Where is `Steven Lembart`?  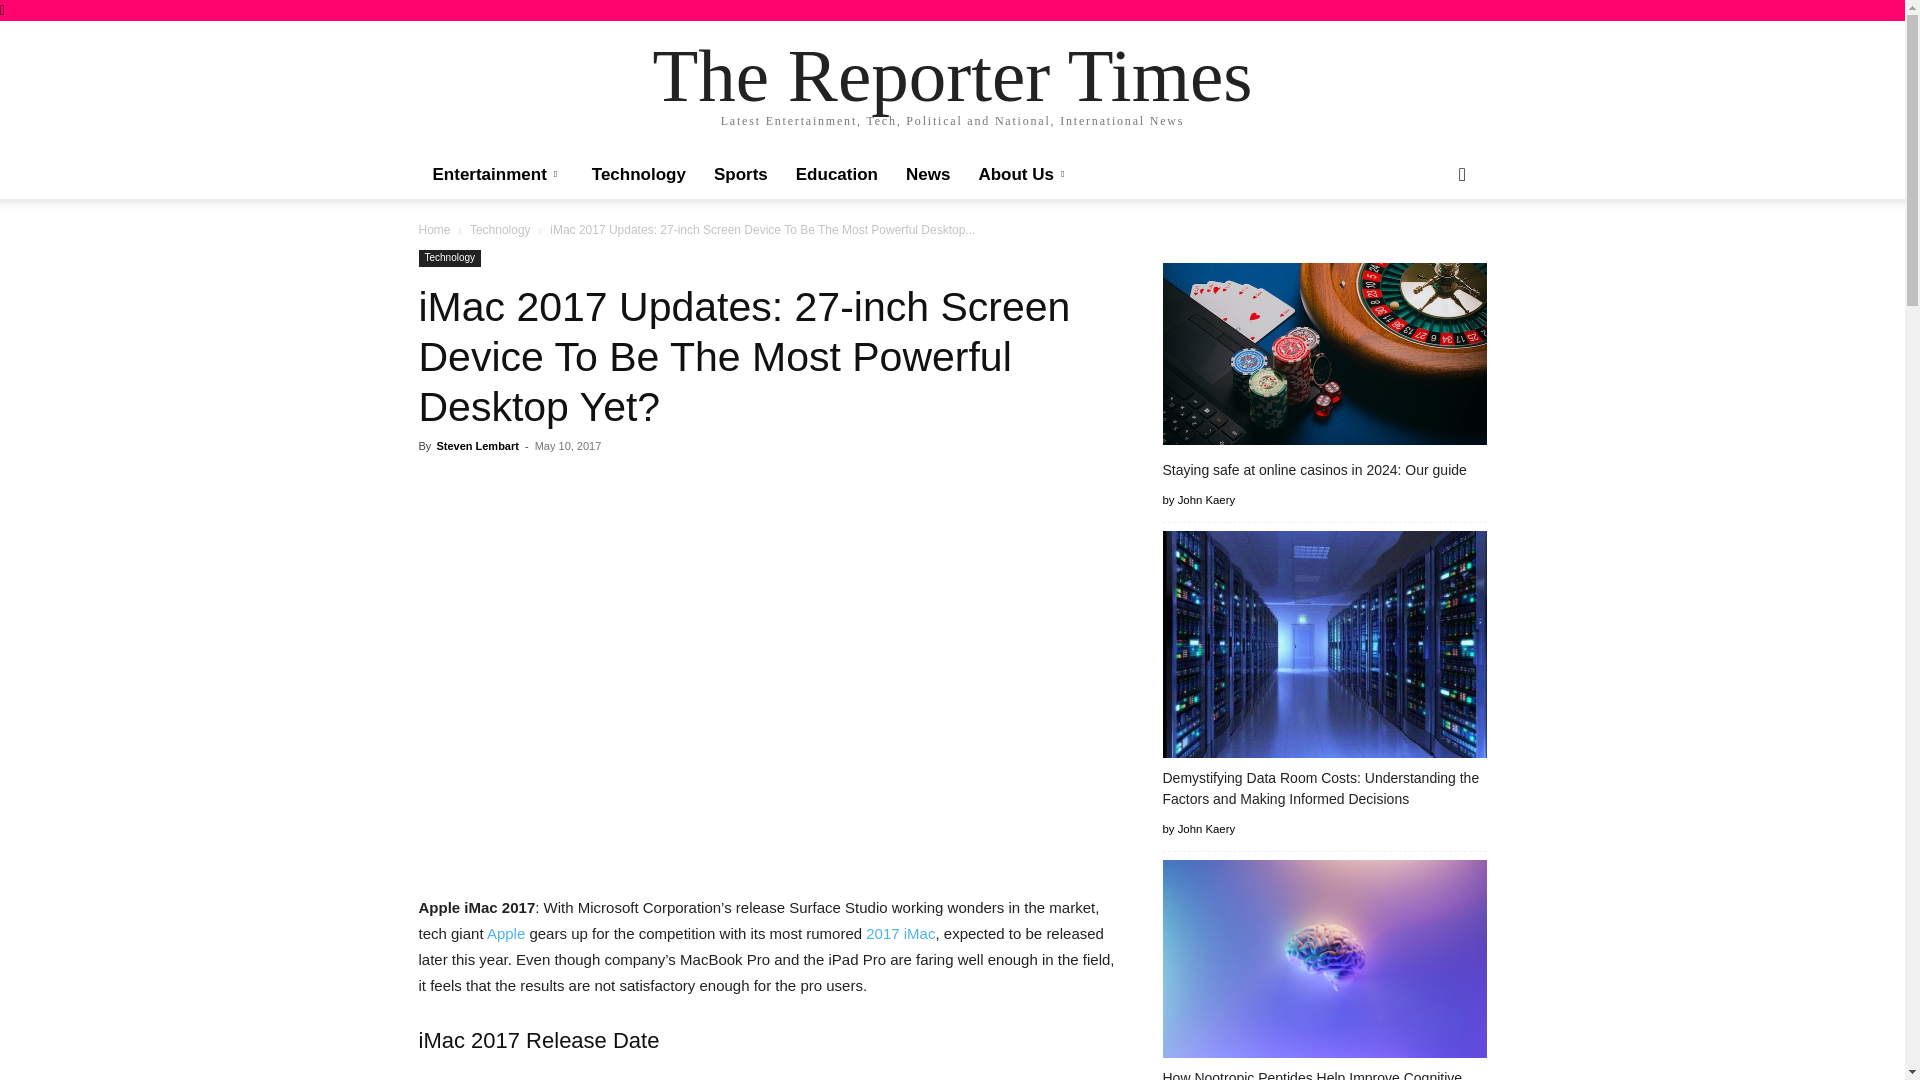 Steven Lembart is located at coordinates (476, 446).